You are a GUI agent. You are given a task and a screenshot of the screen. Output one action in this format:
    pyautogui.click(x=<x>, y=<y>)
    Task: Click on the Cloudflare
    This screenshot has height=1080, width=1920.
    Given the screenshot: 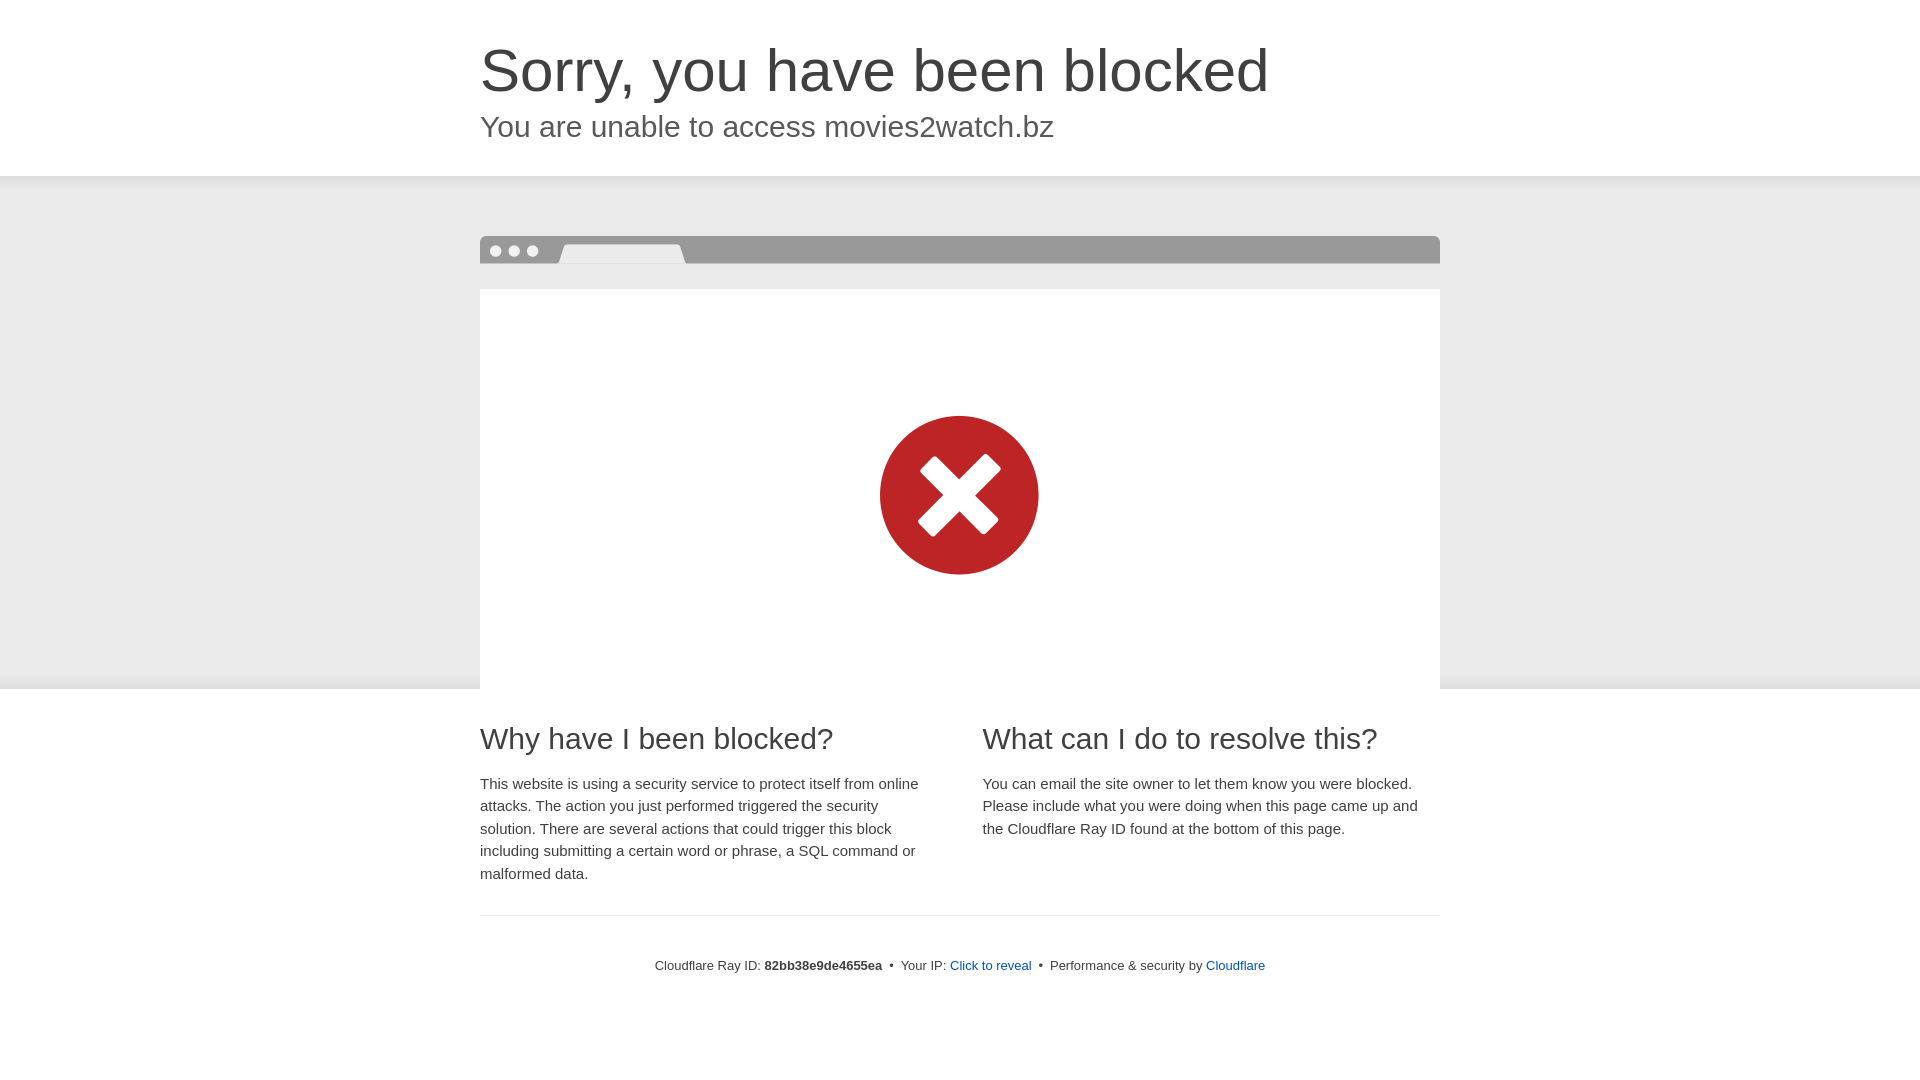 What is the action you would take?
    pyautogui.click(x=1236, y=966)
    